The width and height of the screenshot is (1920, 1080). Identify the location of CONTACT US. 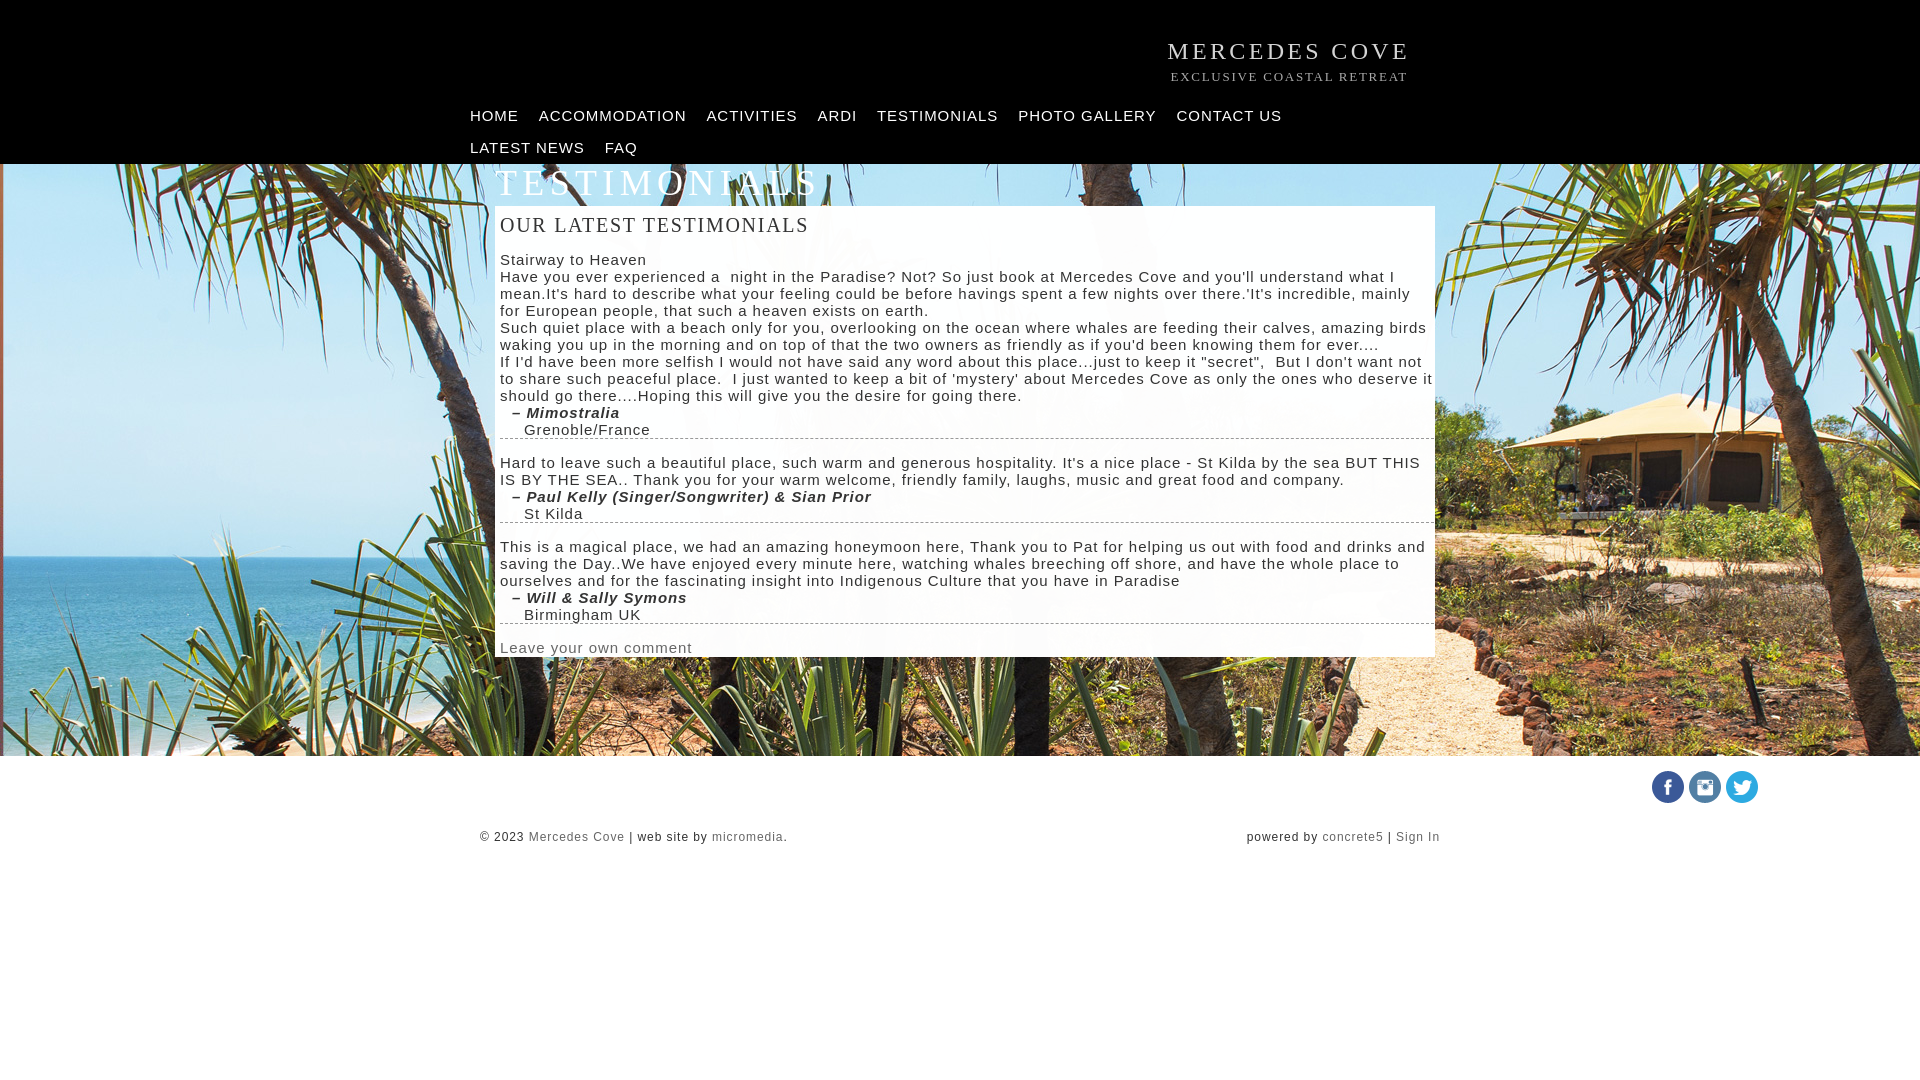
(1230, 116).